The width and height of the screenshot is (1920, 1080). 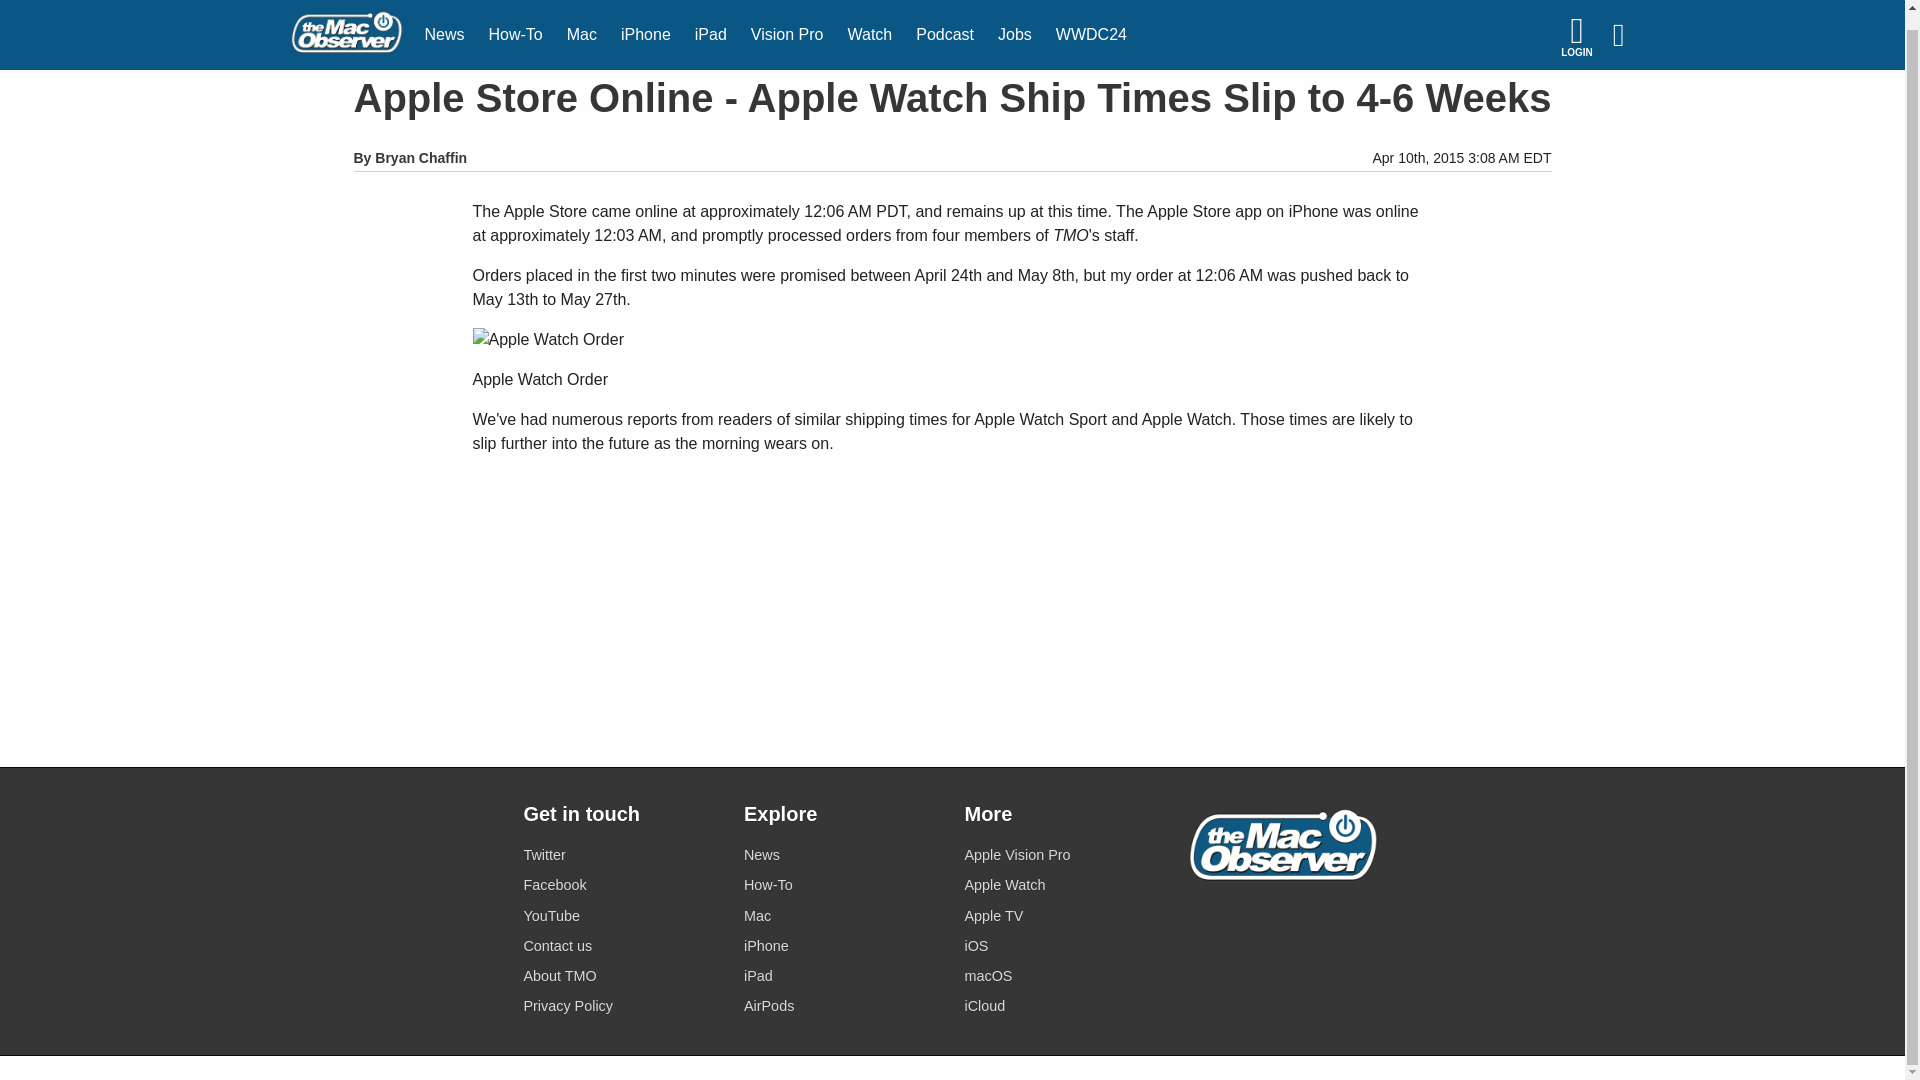 I want to click on iPhone, so click(x=646, y=27).